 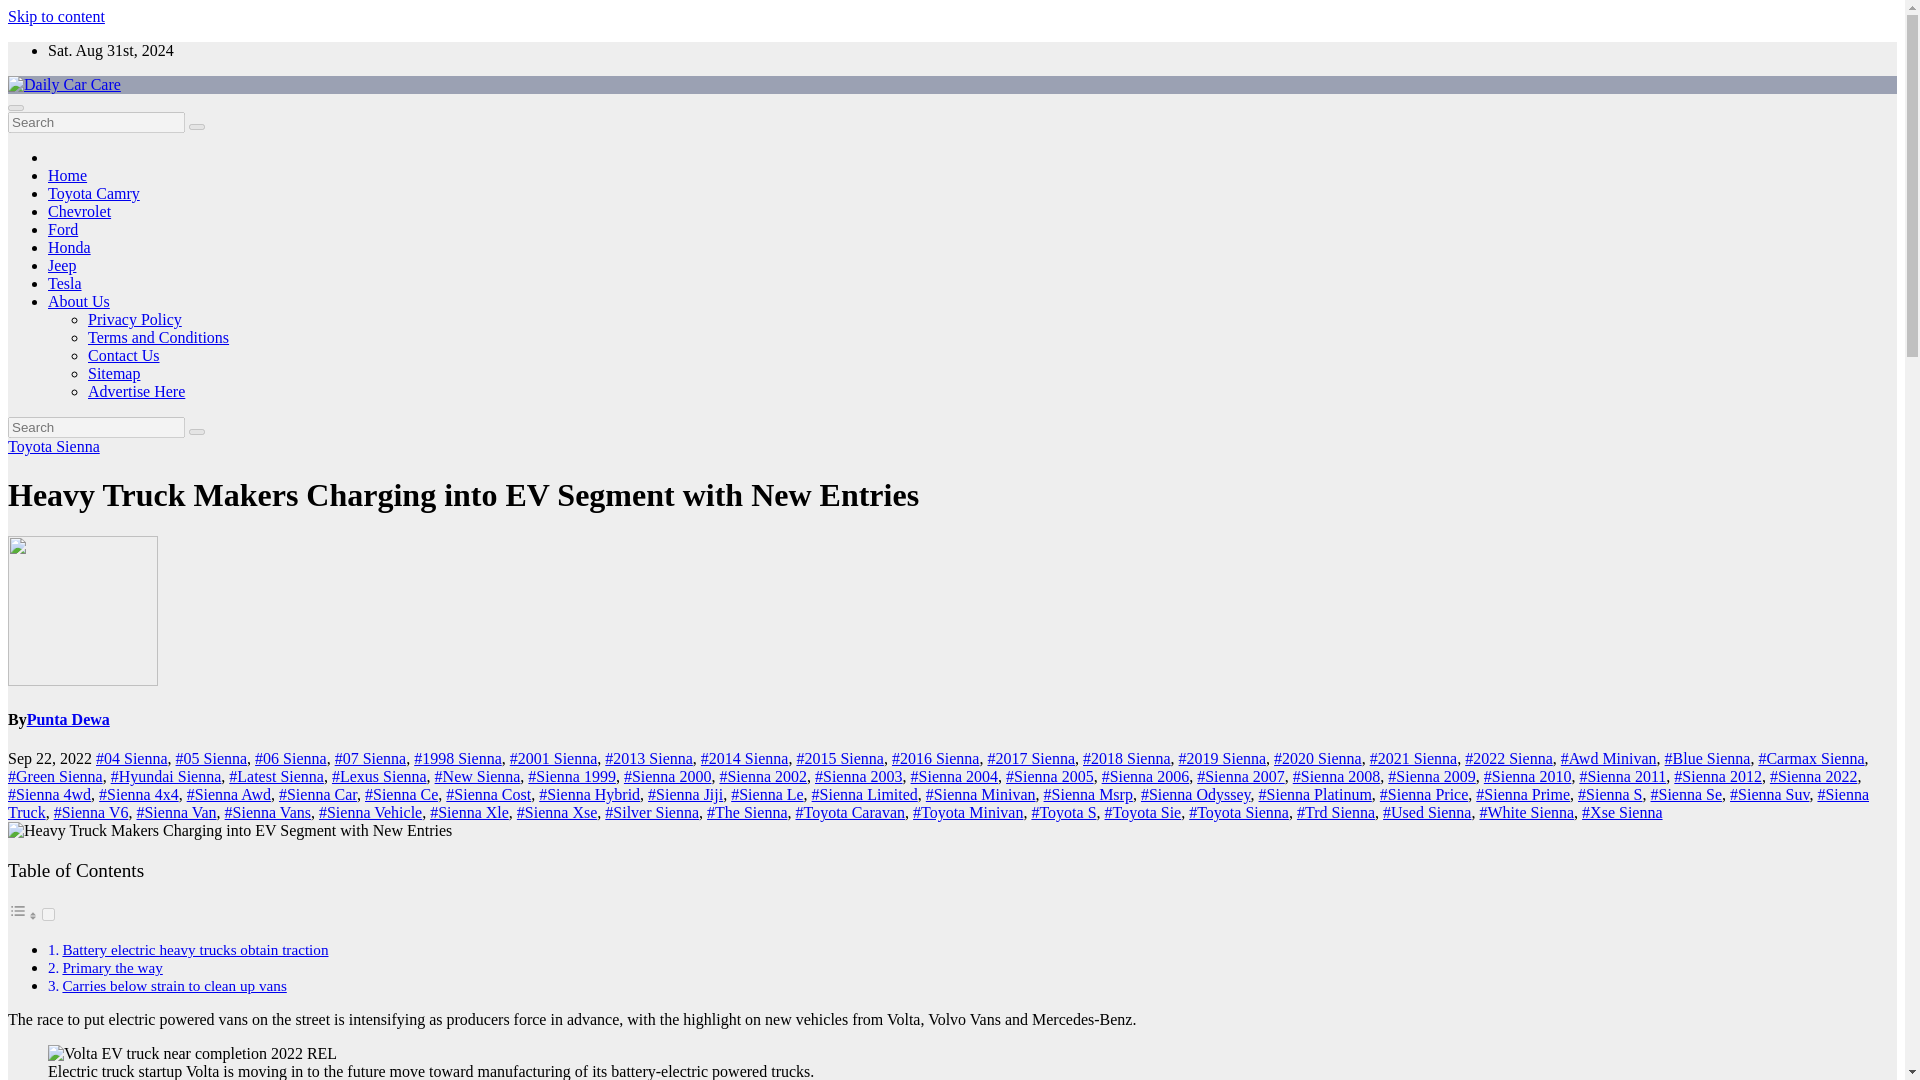 What do you see at coordinates (80, 212) in the screenshot?
I see `Chevrolet` at bounding box center [80, 212].